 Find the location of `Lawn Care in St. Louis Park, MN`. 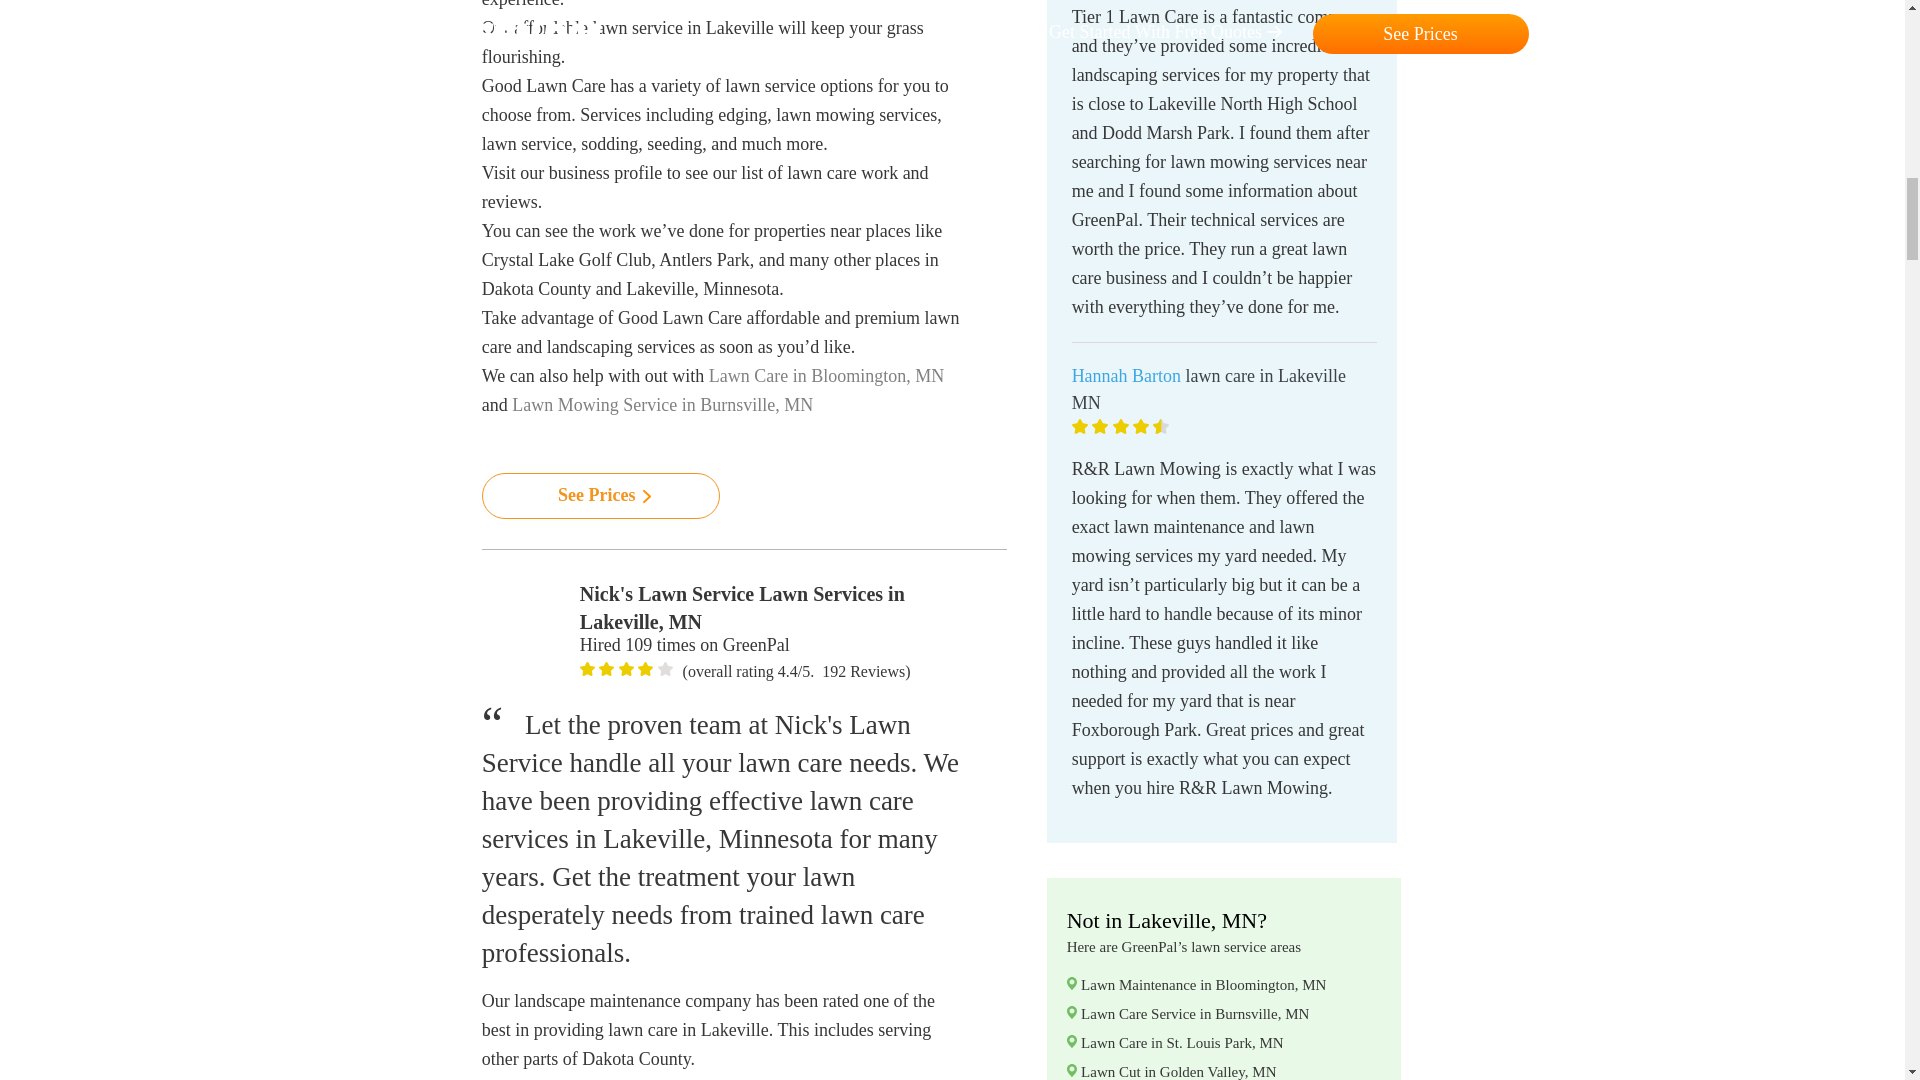

Lawn Care in St. Louis Park, MN is located at coordinates (1181, 1042).